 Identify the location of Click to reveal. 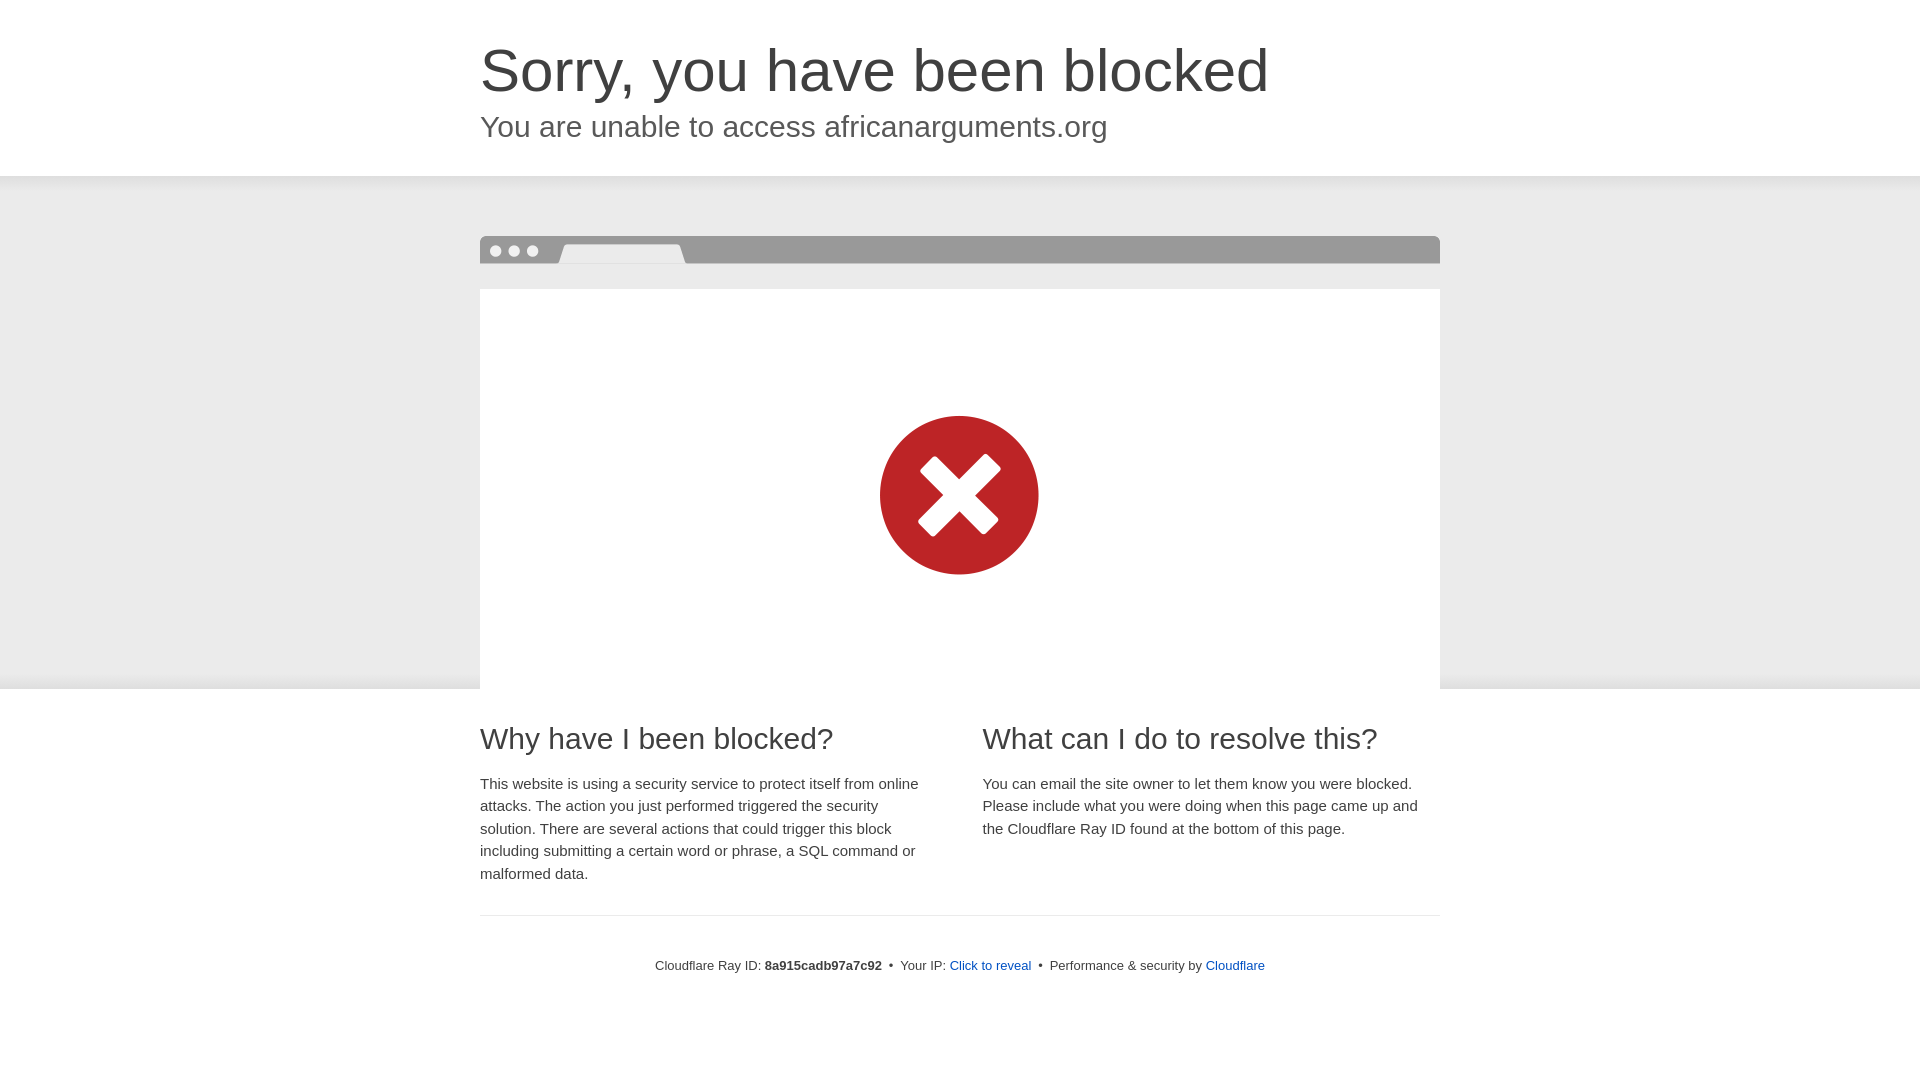
(991, 966).